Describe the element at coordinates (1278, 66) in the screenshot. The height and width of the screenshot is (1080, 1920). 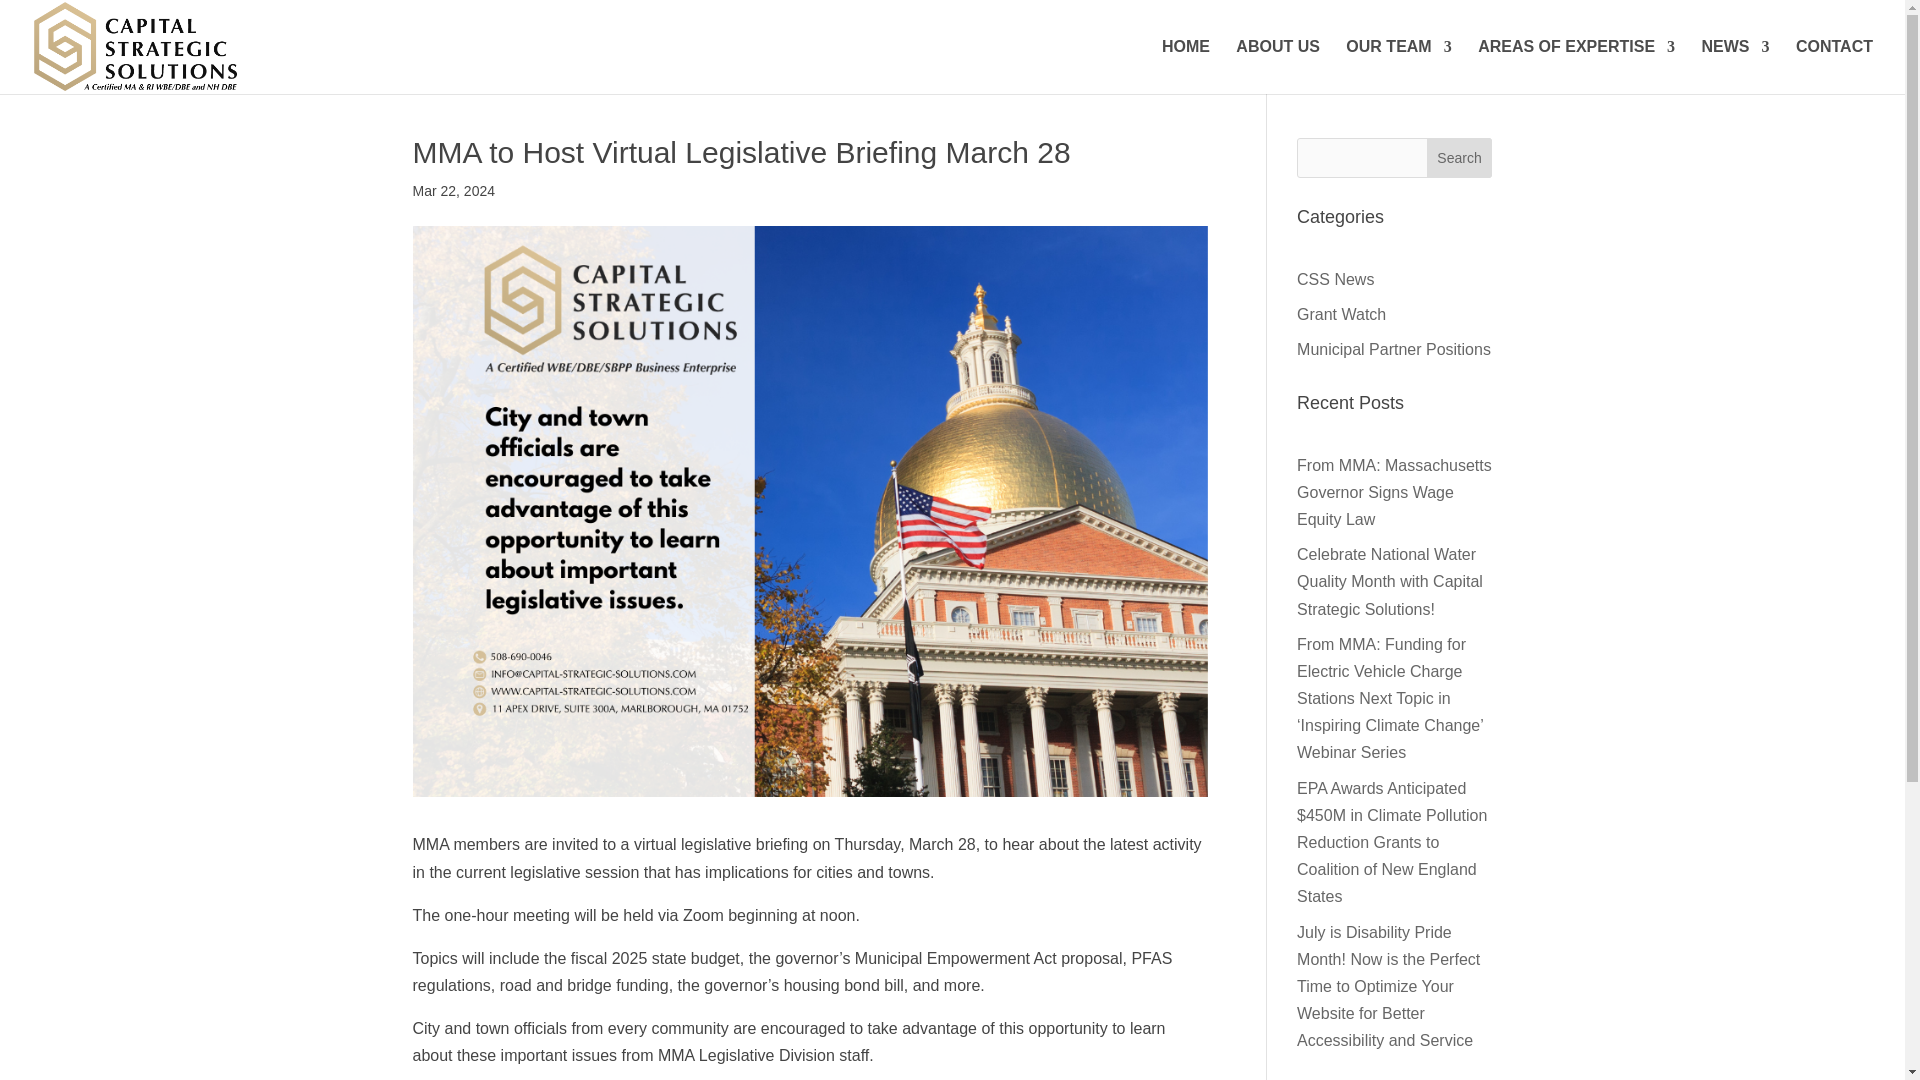
I see `ABOUT US` at that location.